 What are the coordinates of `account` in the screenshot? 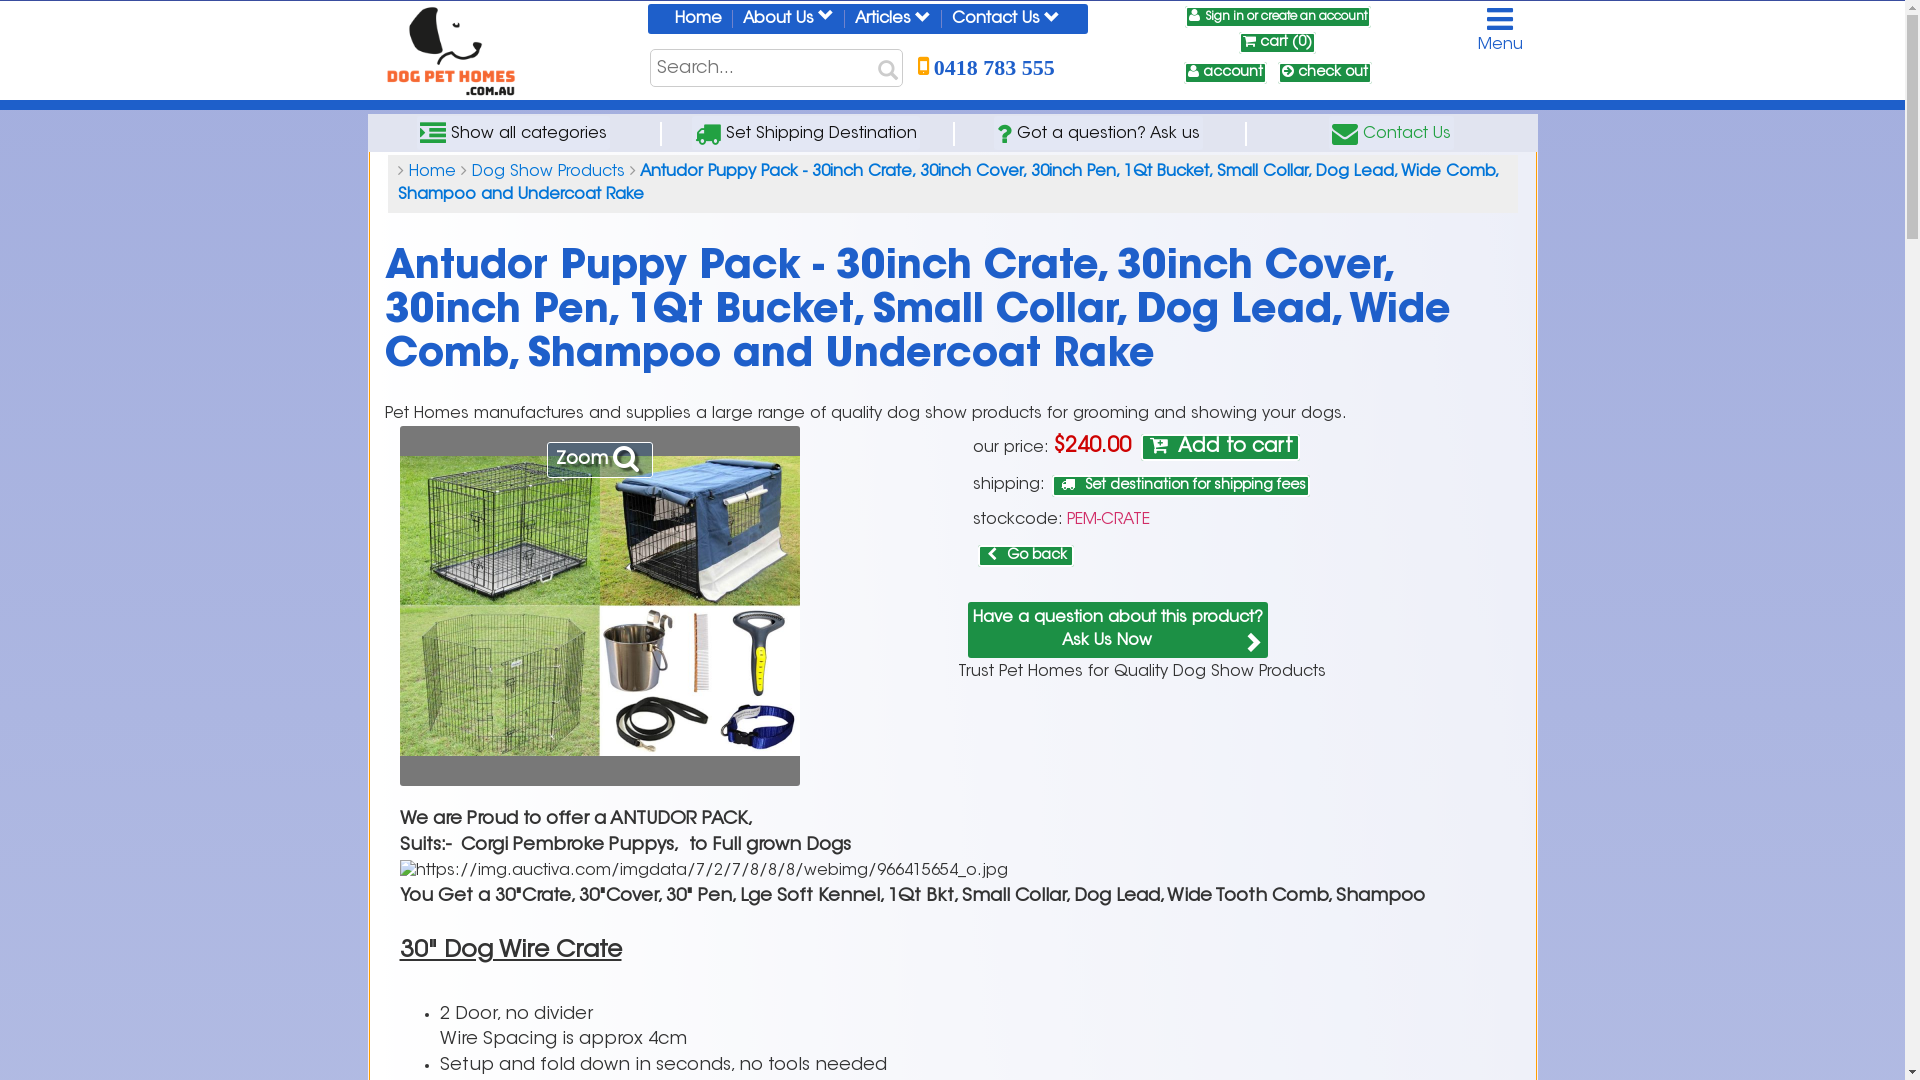 It's located at (1226, 73).